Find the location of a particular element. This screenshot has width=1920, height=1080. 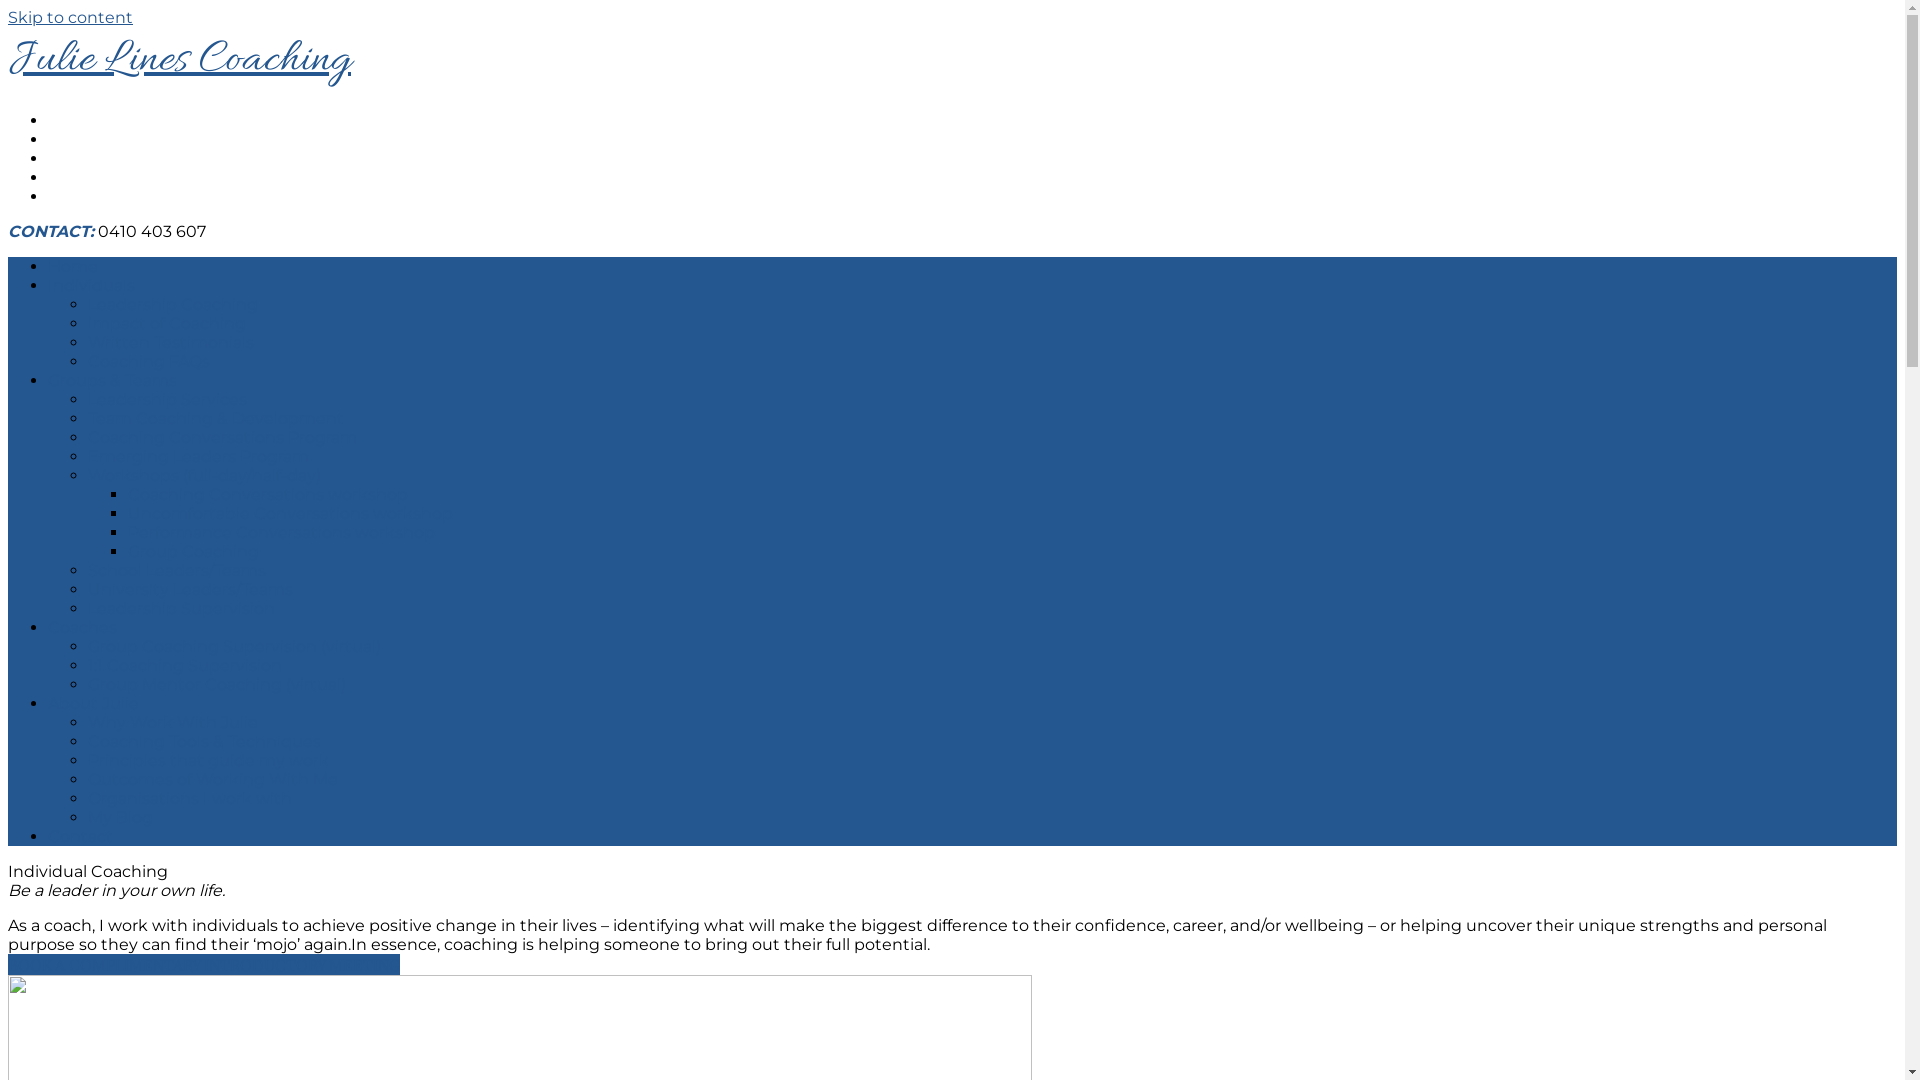

Group Mentor Coaching (virtual) is located at coordinates (217, 684).